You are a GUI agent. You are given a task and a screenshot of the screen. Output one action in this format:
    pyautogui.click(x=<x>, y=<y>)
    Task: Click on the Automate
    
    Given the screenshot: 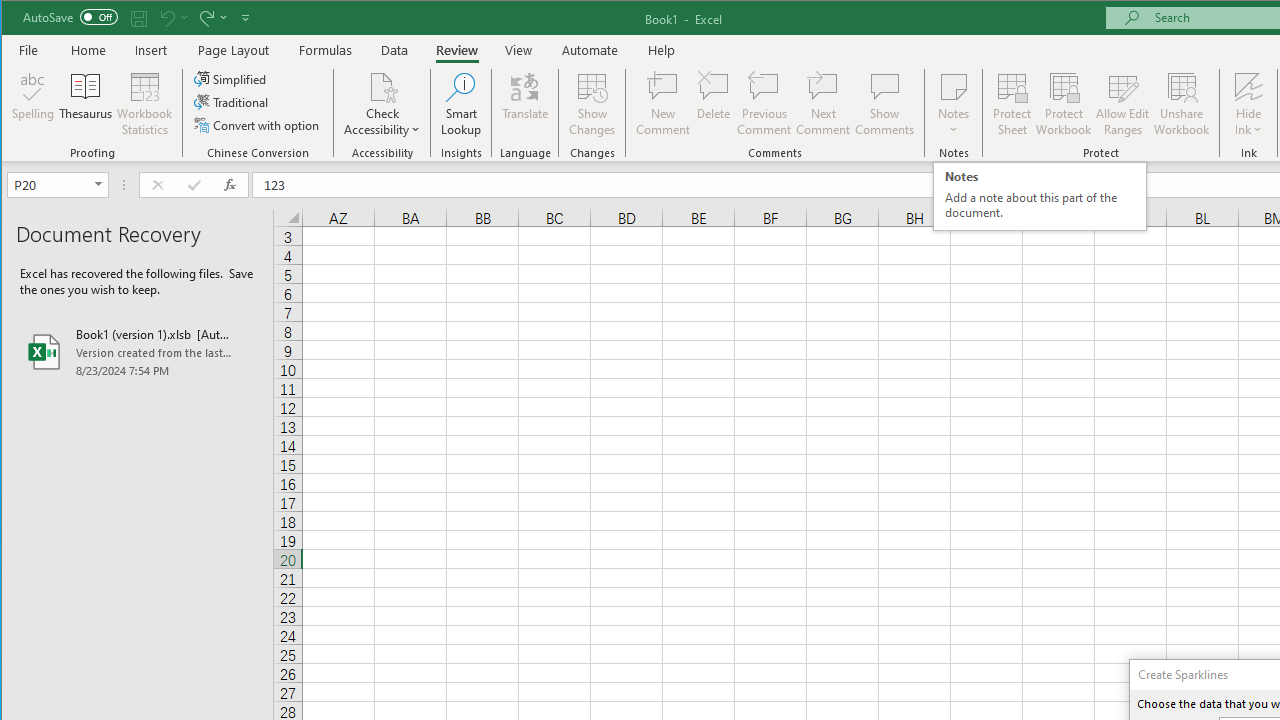 What is the action you would take?
    pyautogui.click(x=1123, y=104)
    